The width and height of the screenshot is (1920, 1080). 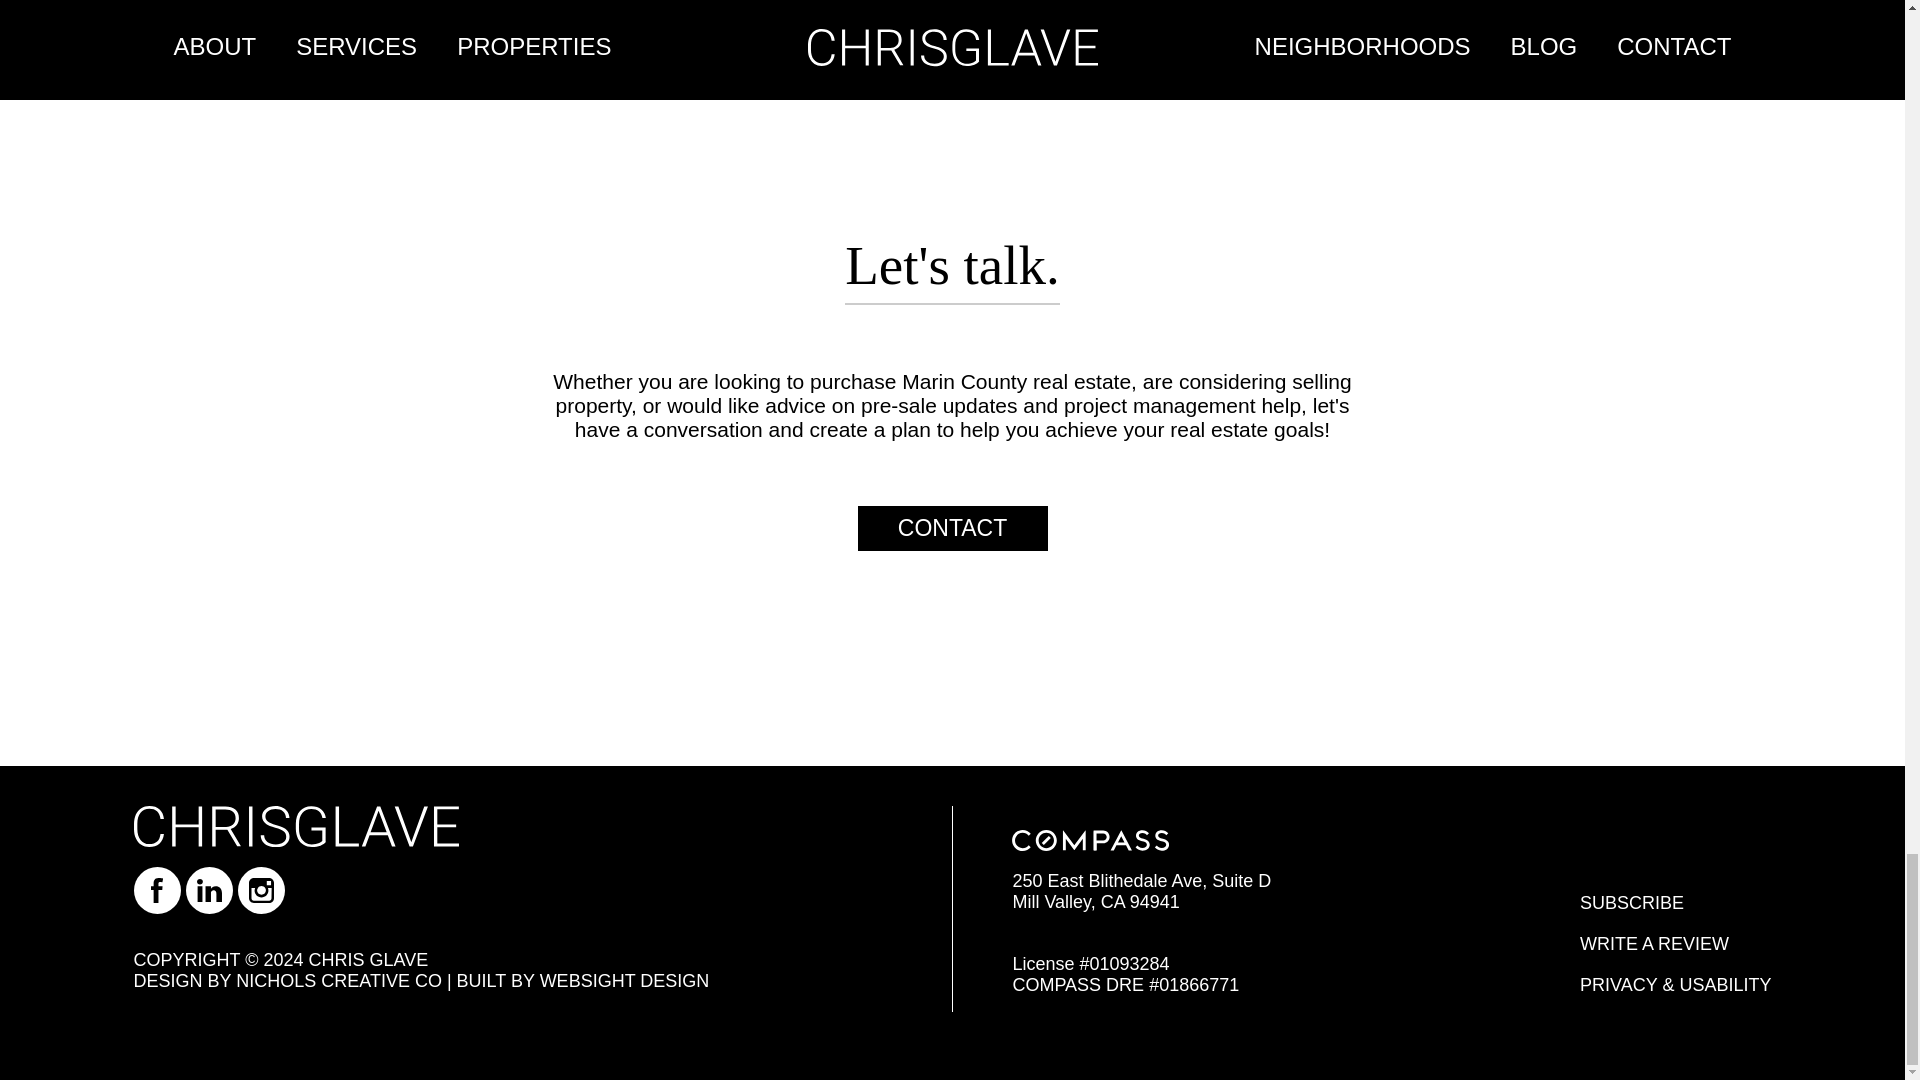 I want to click on Opens in a new window, so click(x=1654, y=944).